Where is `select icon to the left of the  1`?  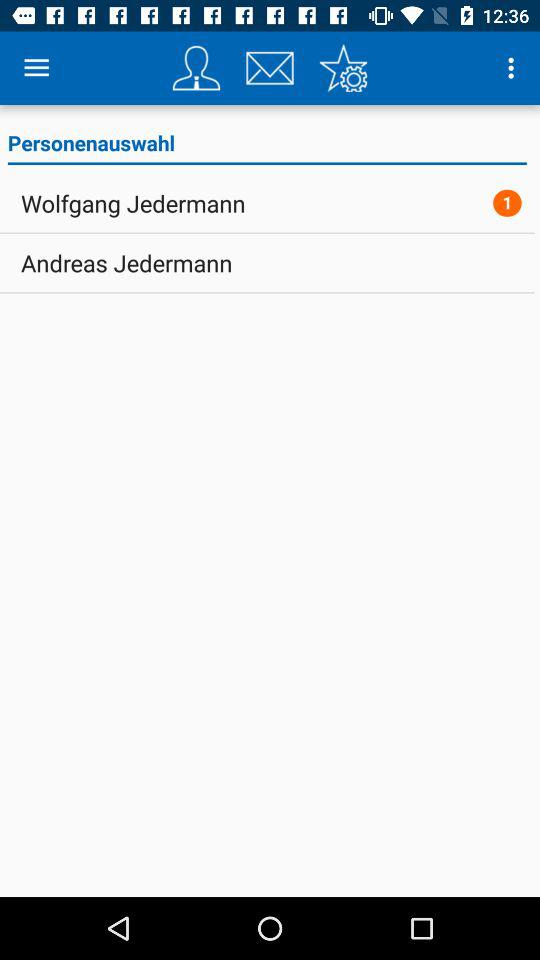 select icon to the left of the  1 is located at coordinates (133, 203).